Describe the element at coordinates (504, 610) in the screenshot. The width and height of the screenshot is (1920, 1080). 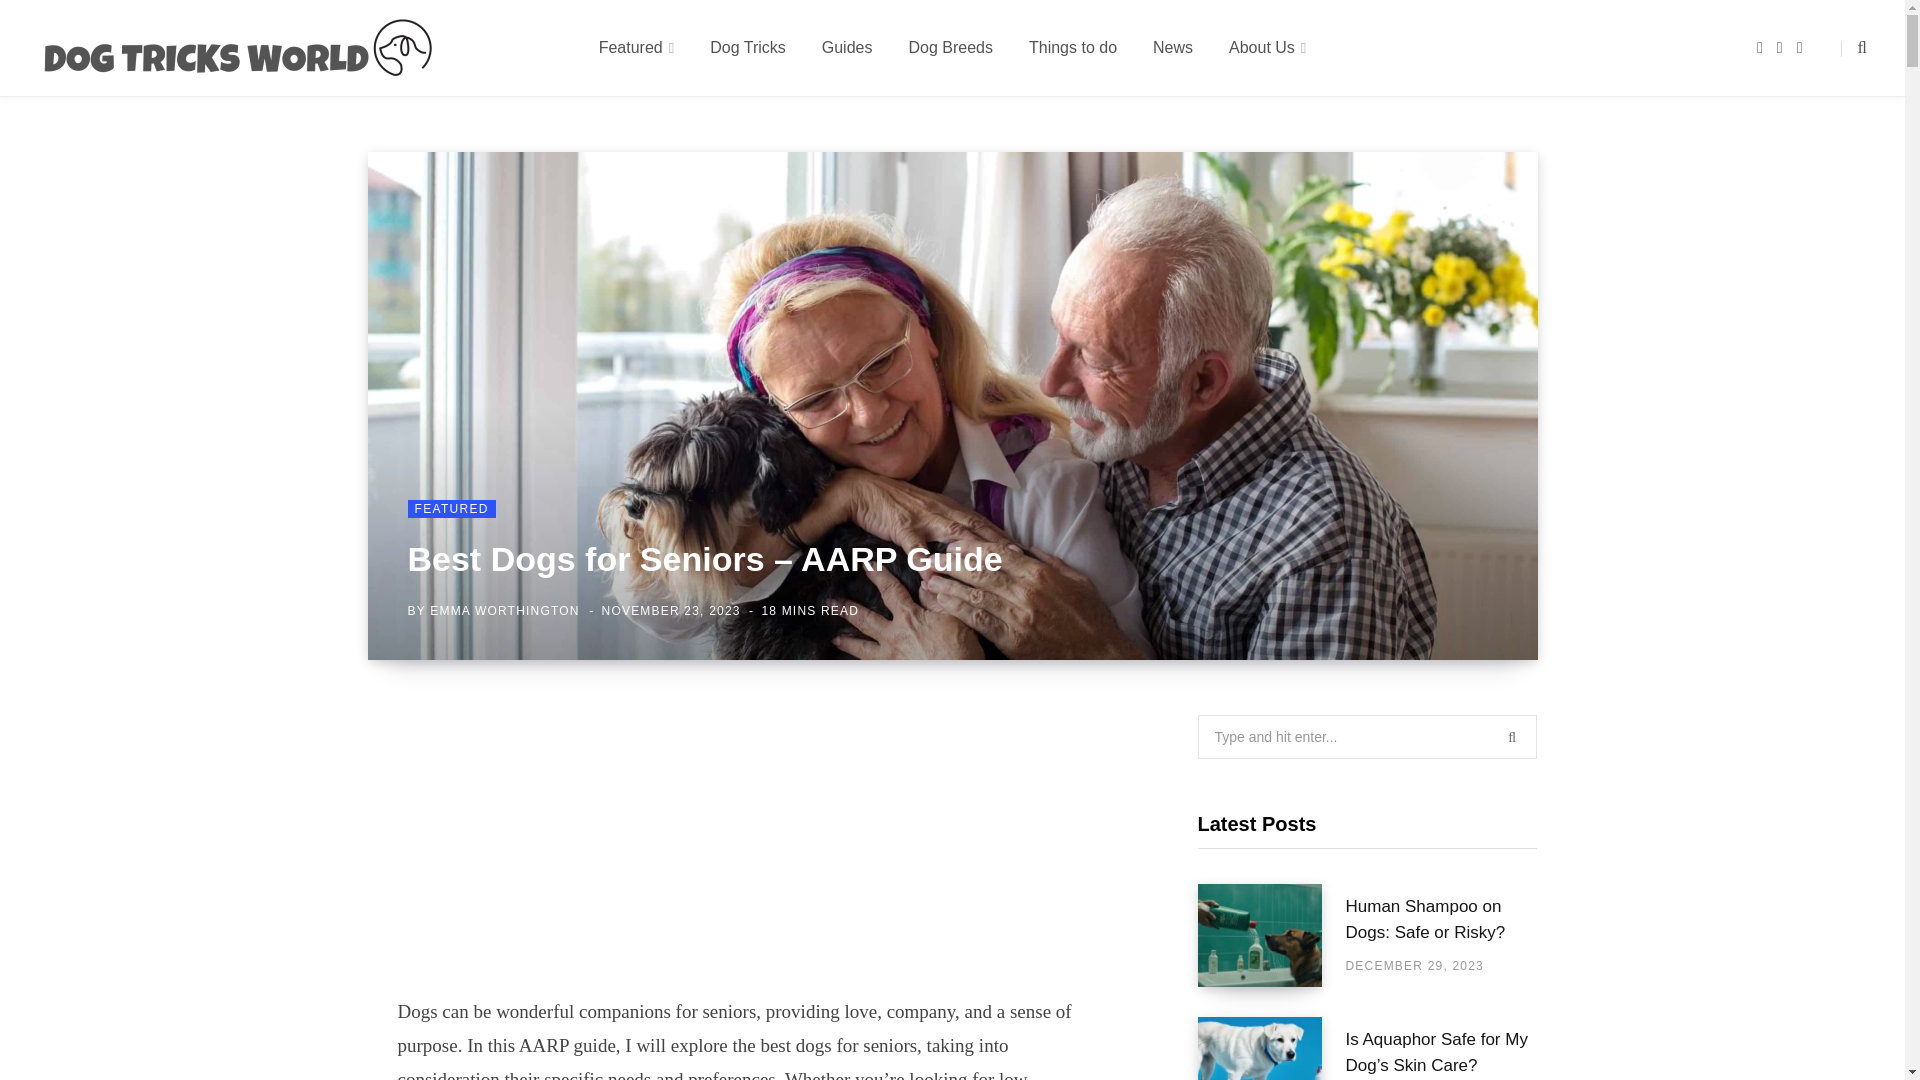
I see `Posts by Emma Worthington` at that location.